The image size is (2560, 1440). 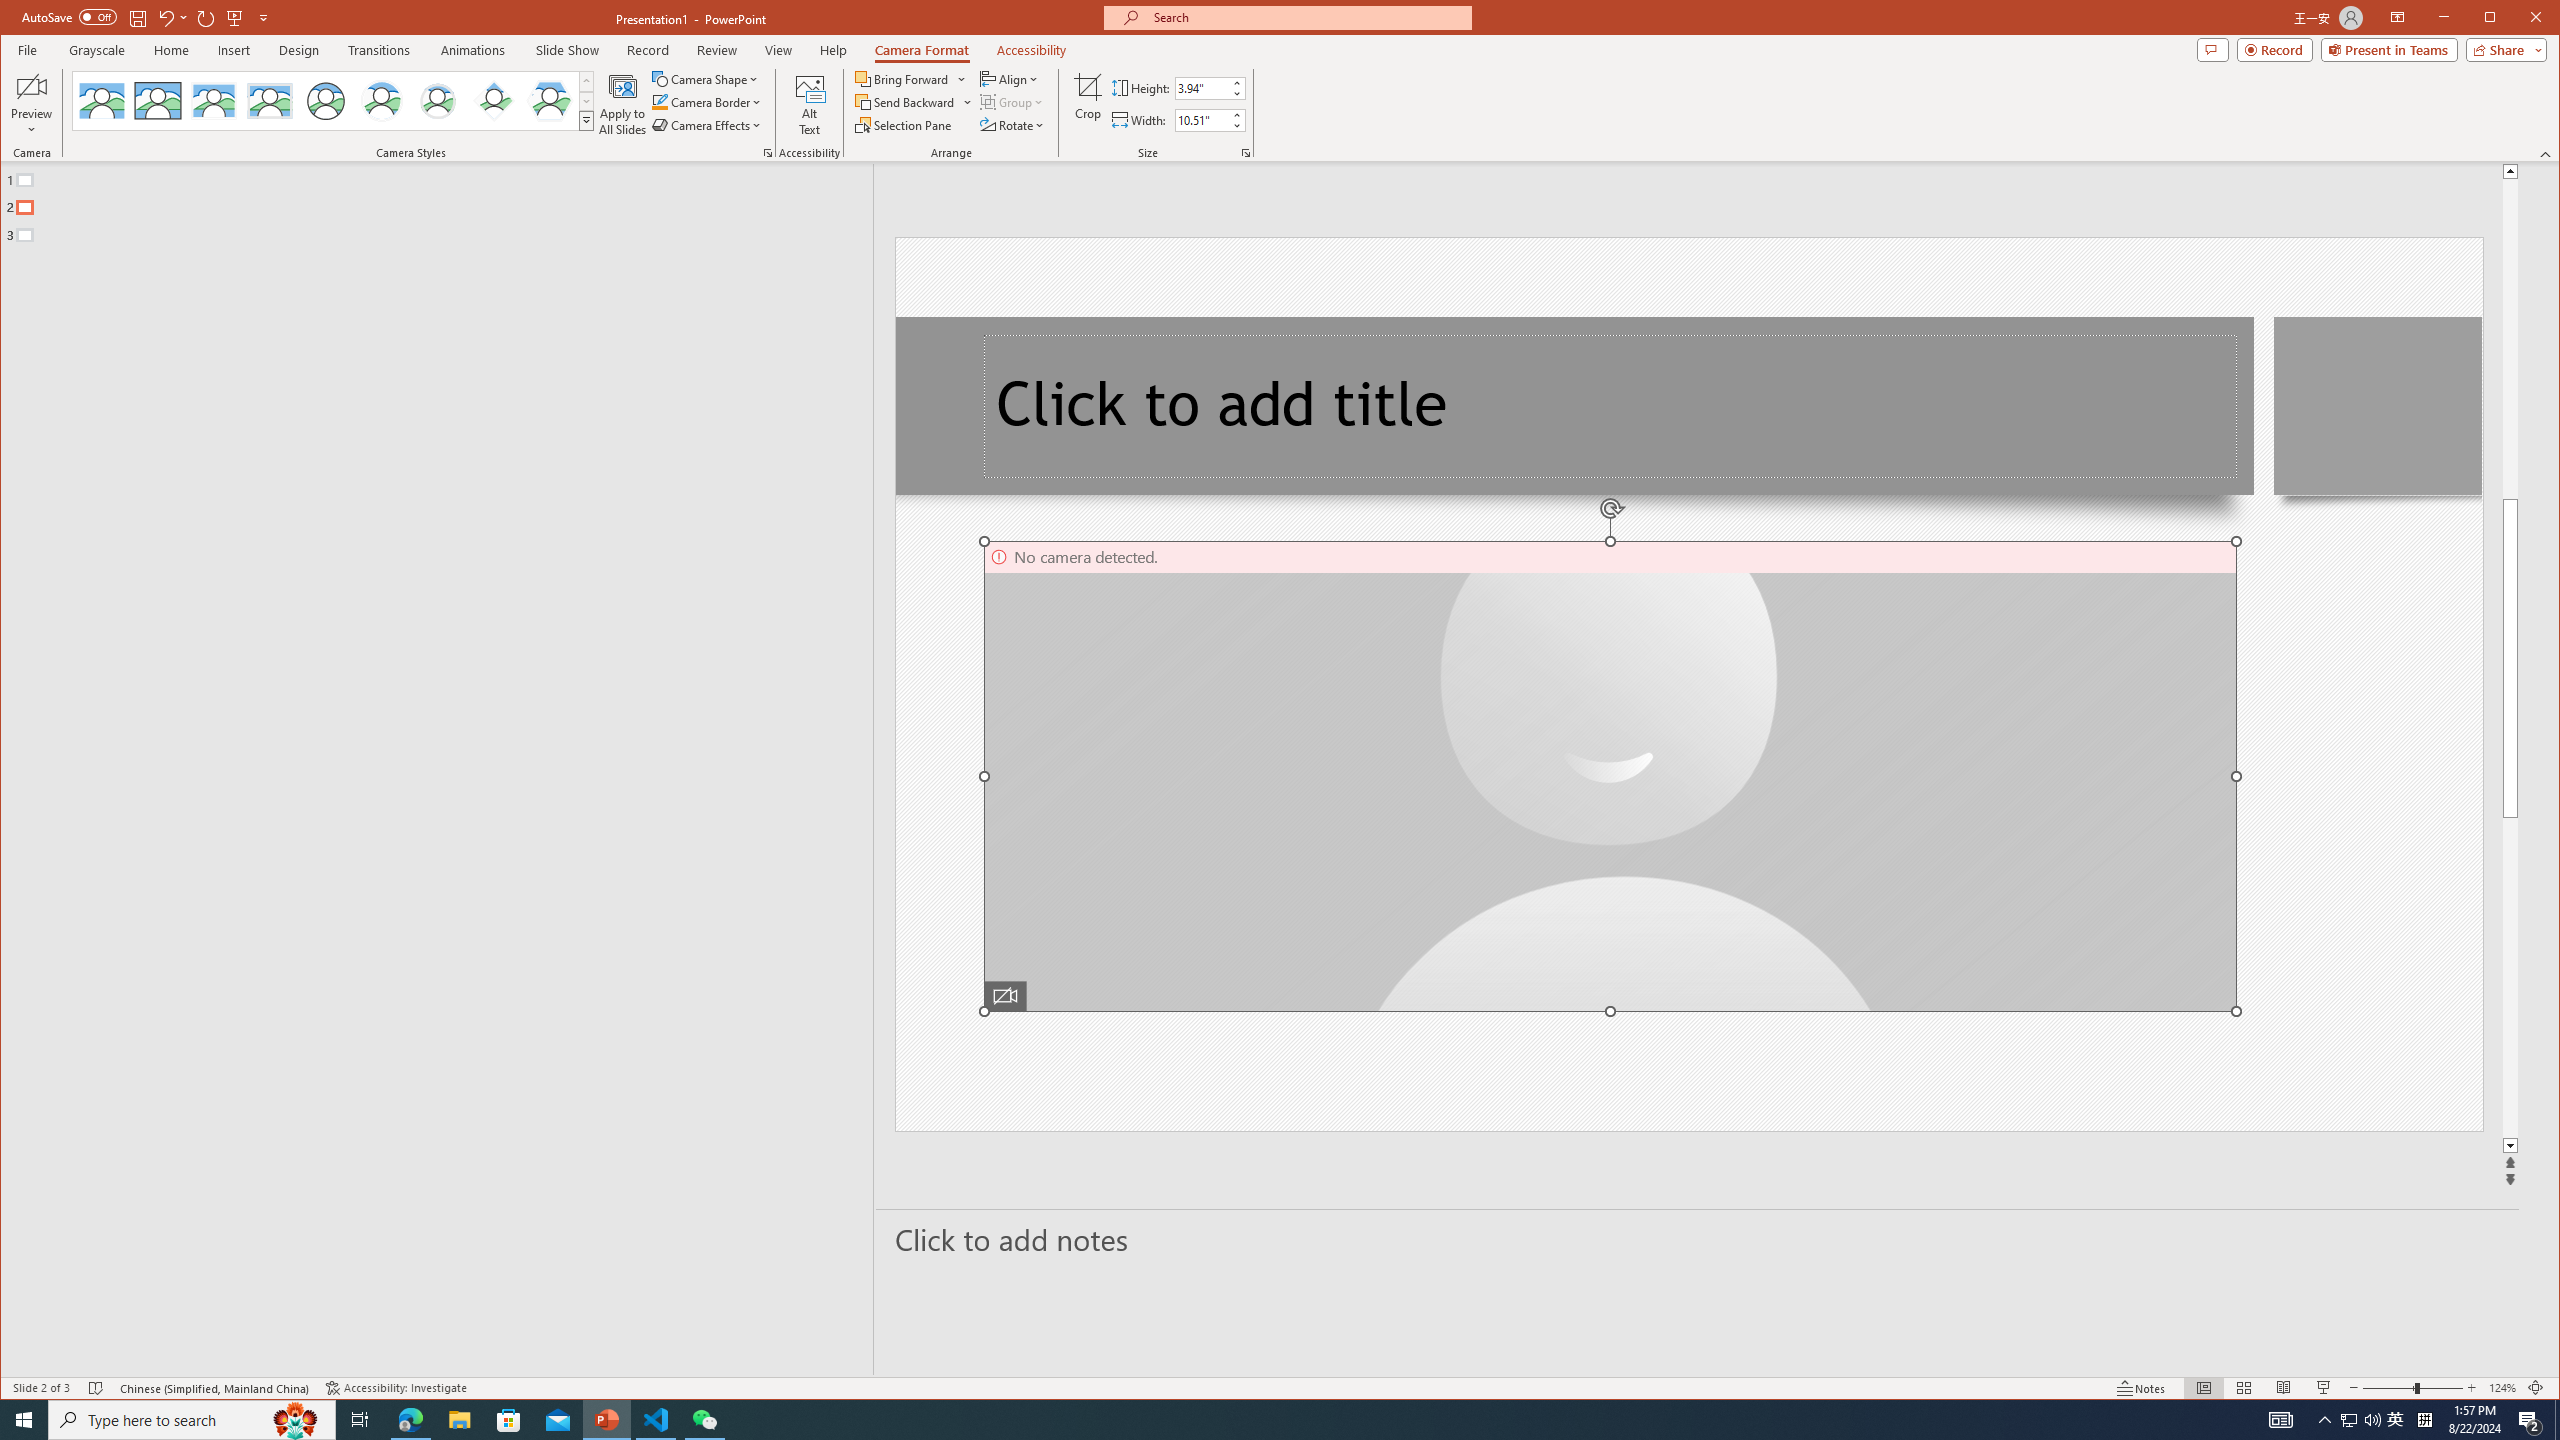 What do you see at coordinates (1610, 406) in the screenshot?
I see `Microsoft Edge - 1 running window` at bounding box center [1610, 406].